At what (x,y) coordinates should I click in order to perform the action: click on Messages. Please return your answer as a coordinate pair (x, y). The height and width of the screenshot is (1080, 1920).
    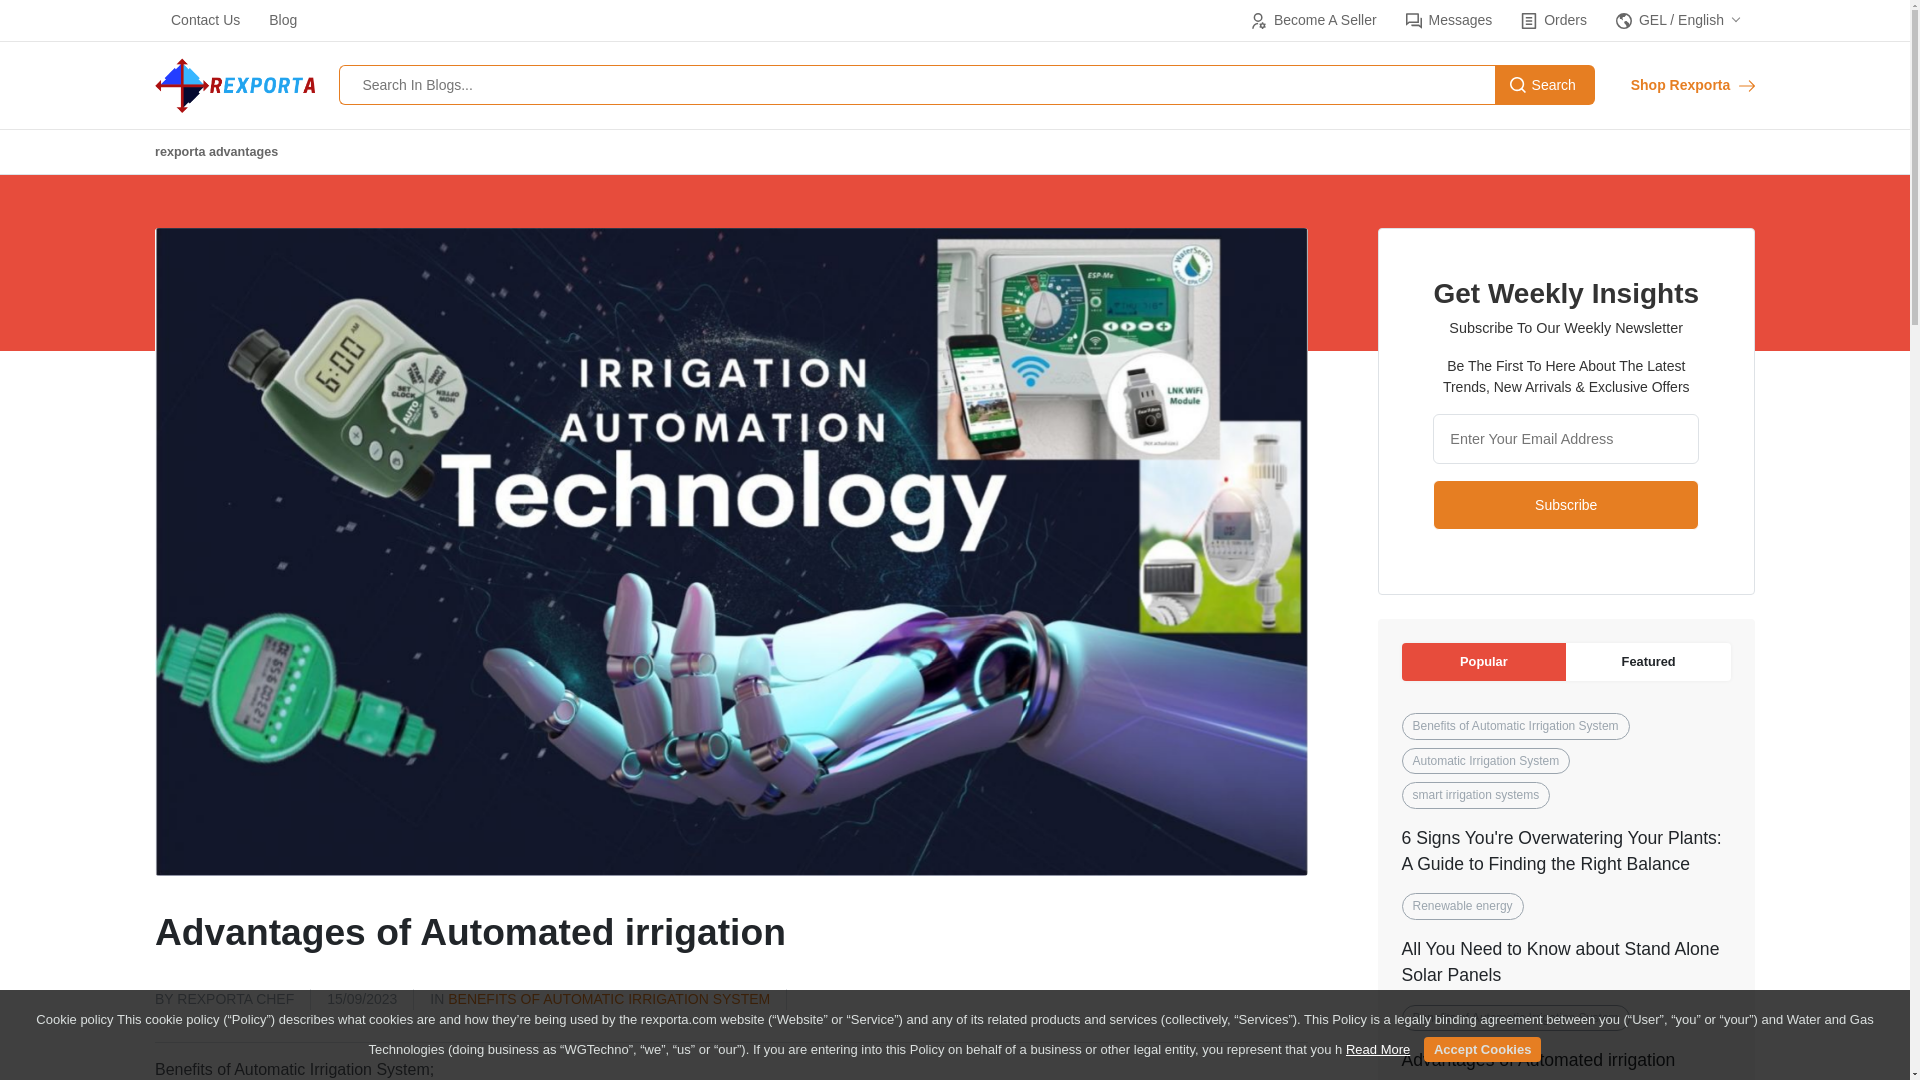
    Looking at the image, I should click on (1448, 20).